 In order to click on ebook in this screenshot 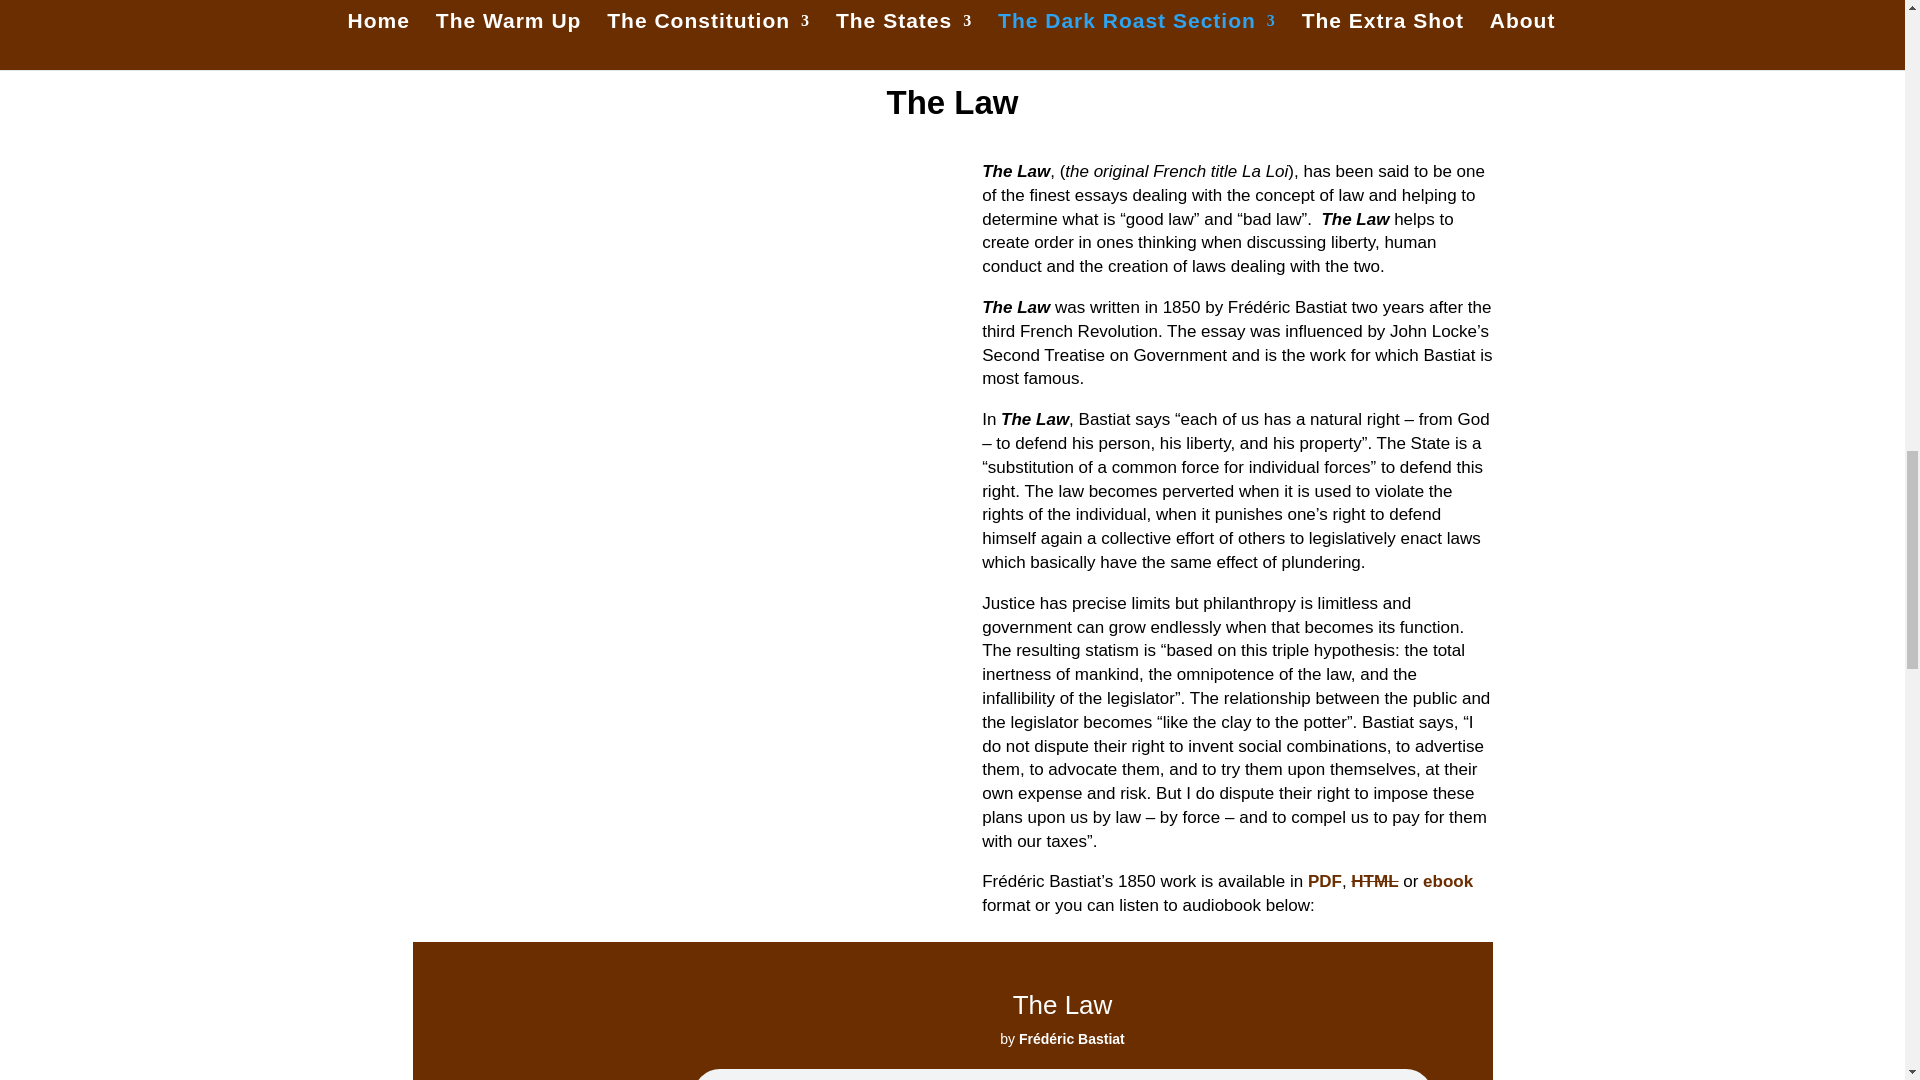, I will do `click(1447, 881)`.